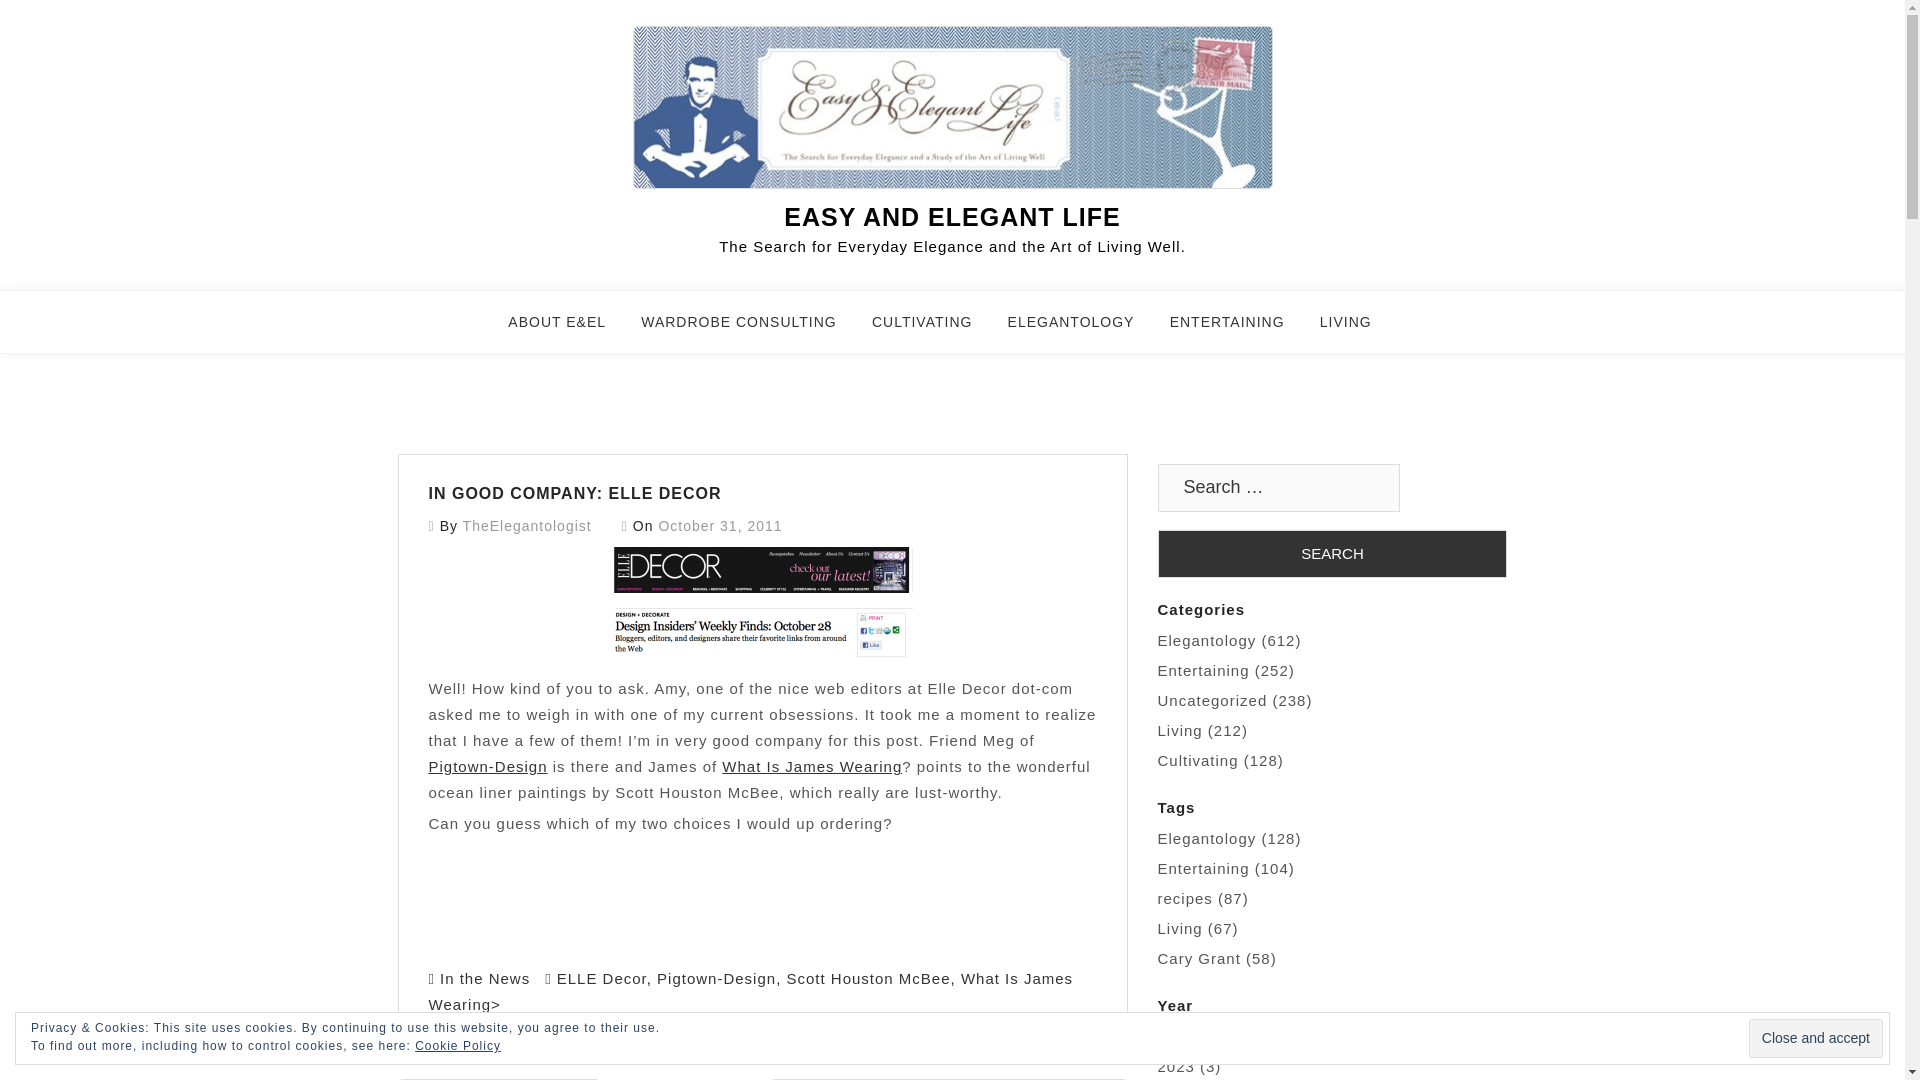 Image resolution: width=1920 pixels, height=1080 pixels. What do you see at coordinates (951, 217) in the screenshot?
I see `EASY AND ELEGANT LIFE` at bounding box center [951, 217].